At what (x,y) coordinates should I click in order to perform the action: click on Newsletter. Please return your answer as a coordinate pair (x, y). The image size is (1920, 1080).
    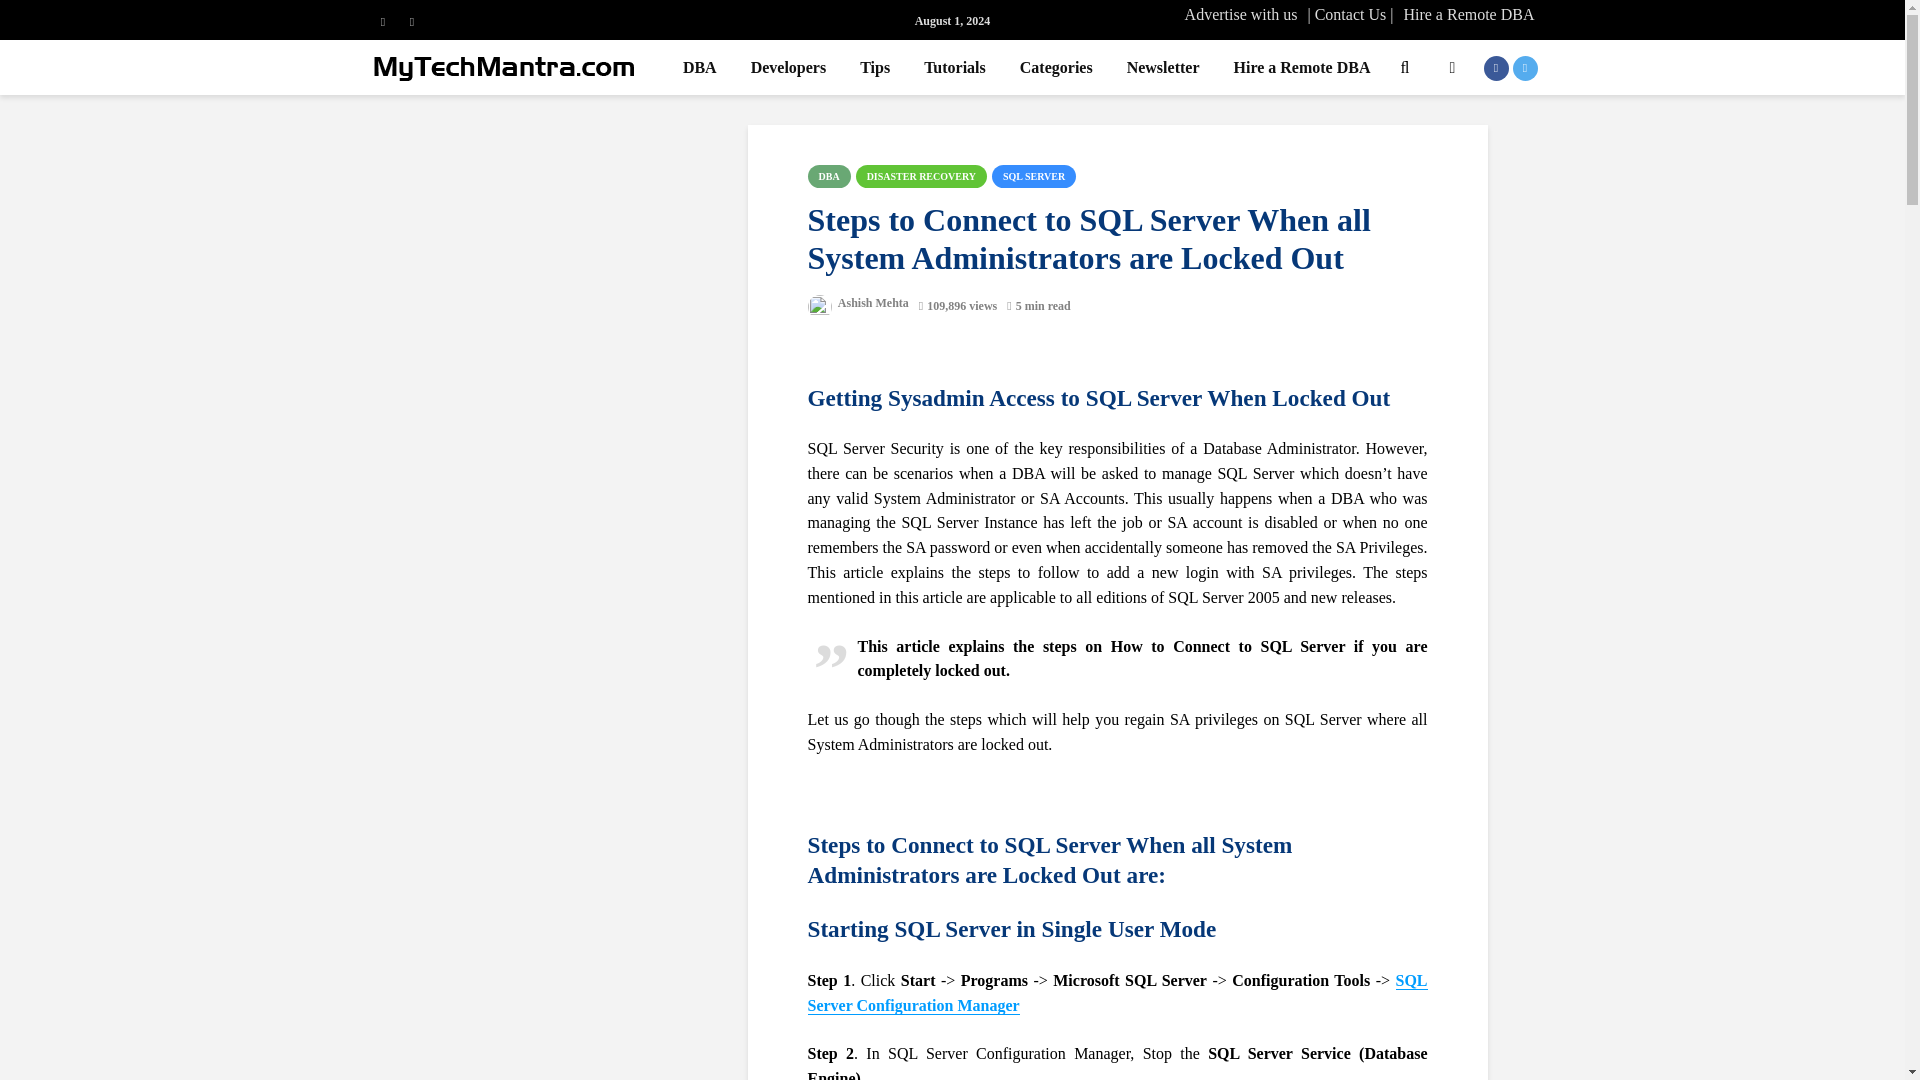
    Looking at the image, I should click on (1163, 67).